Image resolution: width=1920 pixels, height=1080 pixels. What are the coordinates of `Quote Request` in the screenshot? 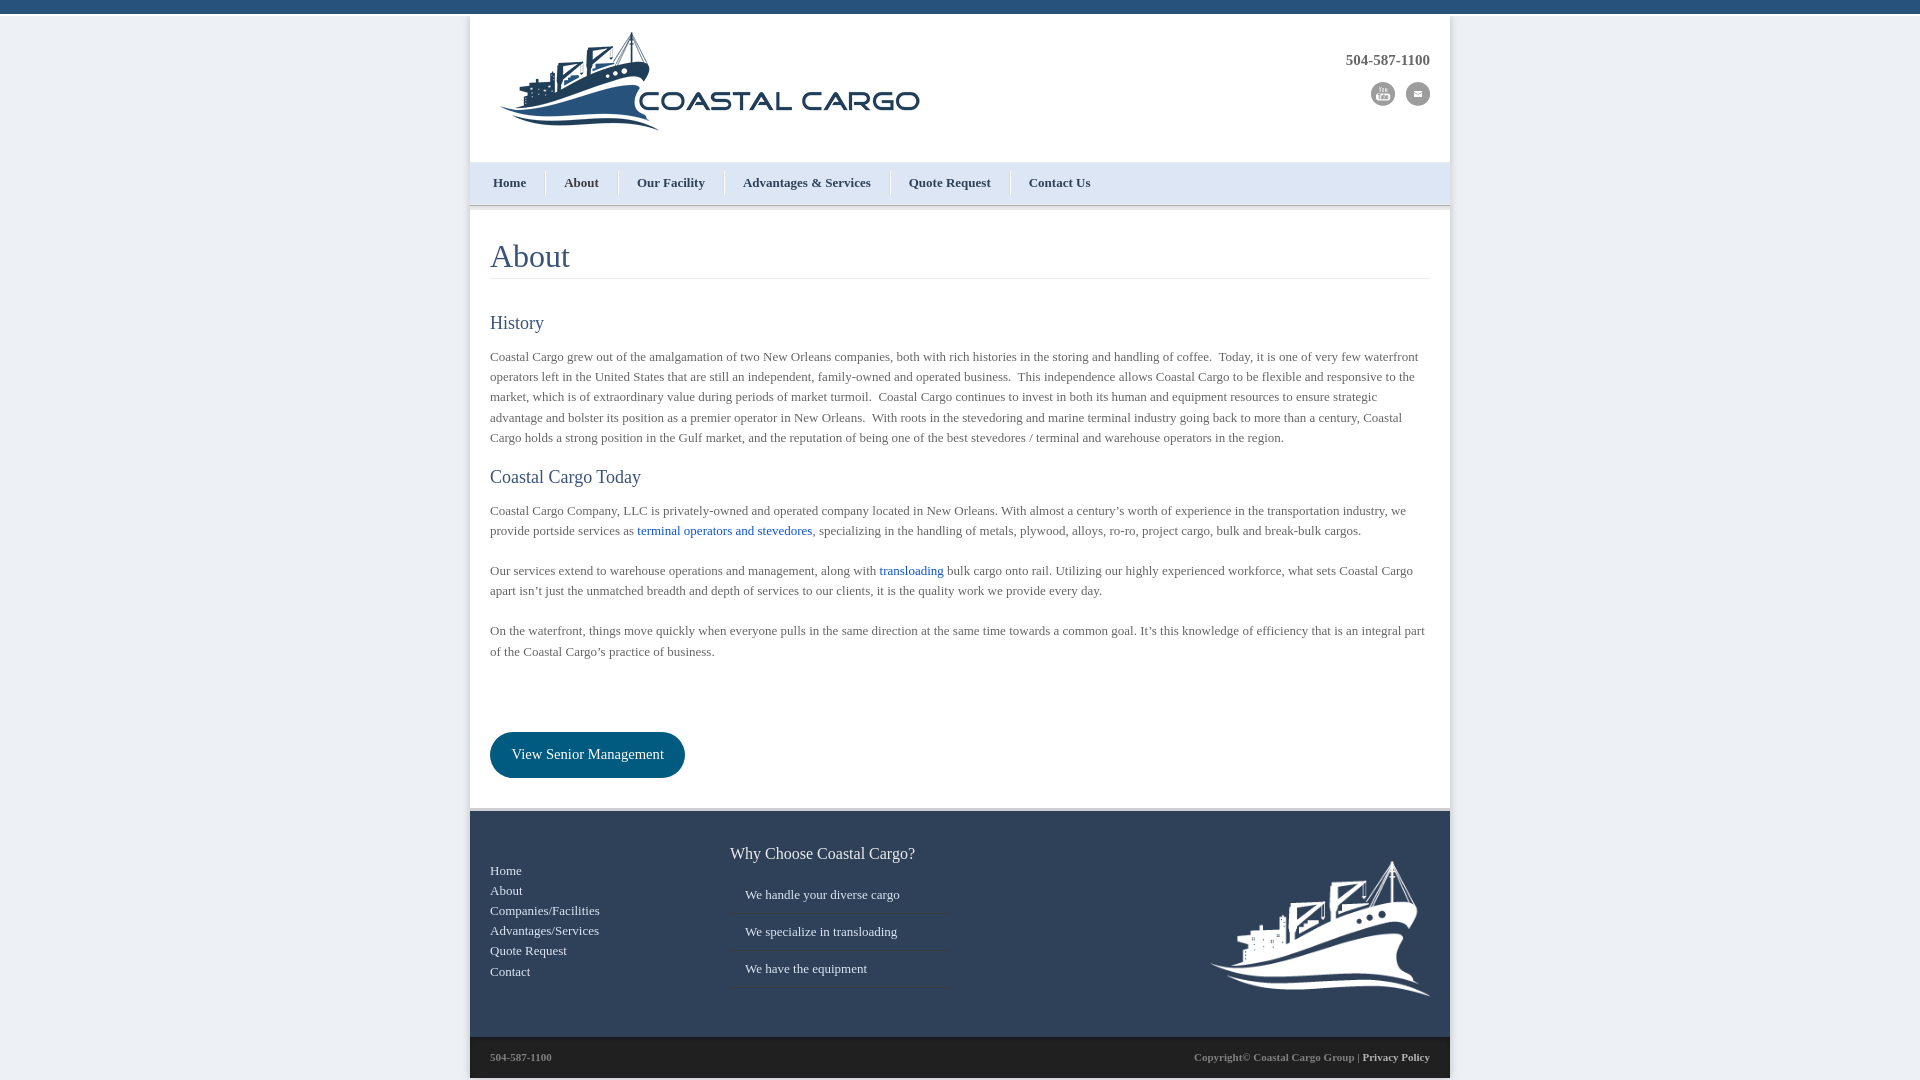 It's located at (528, 950).